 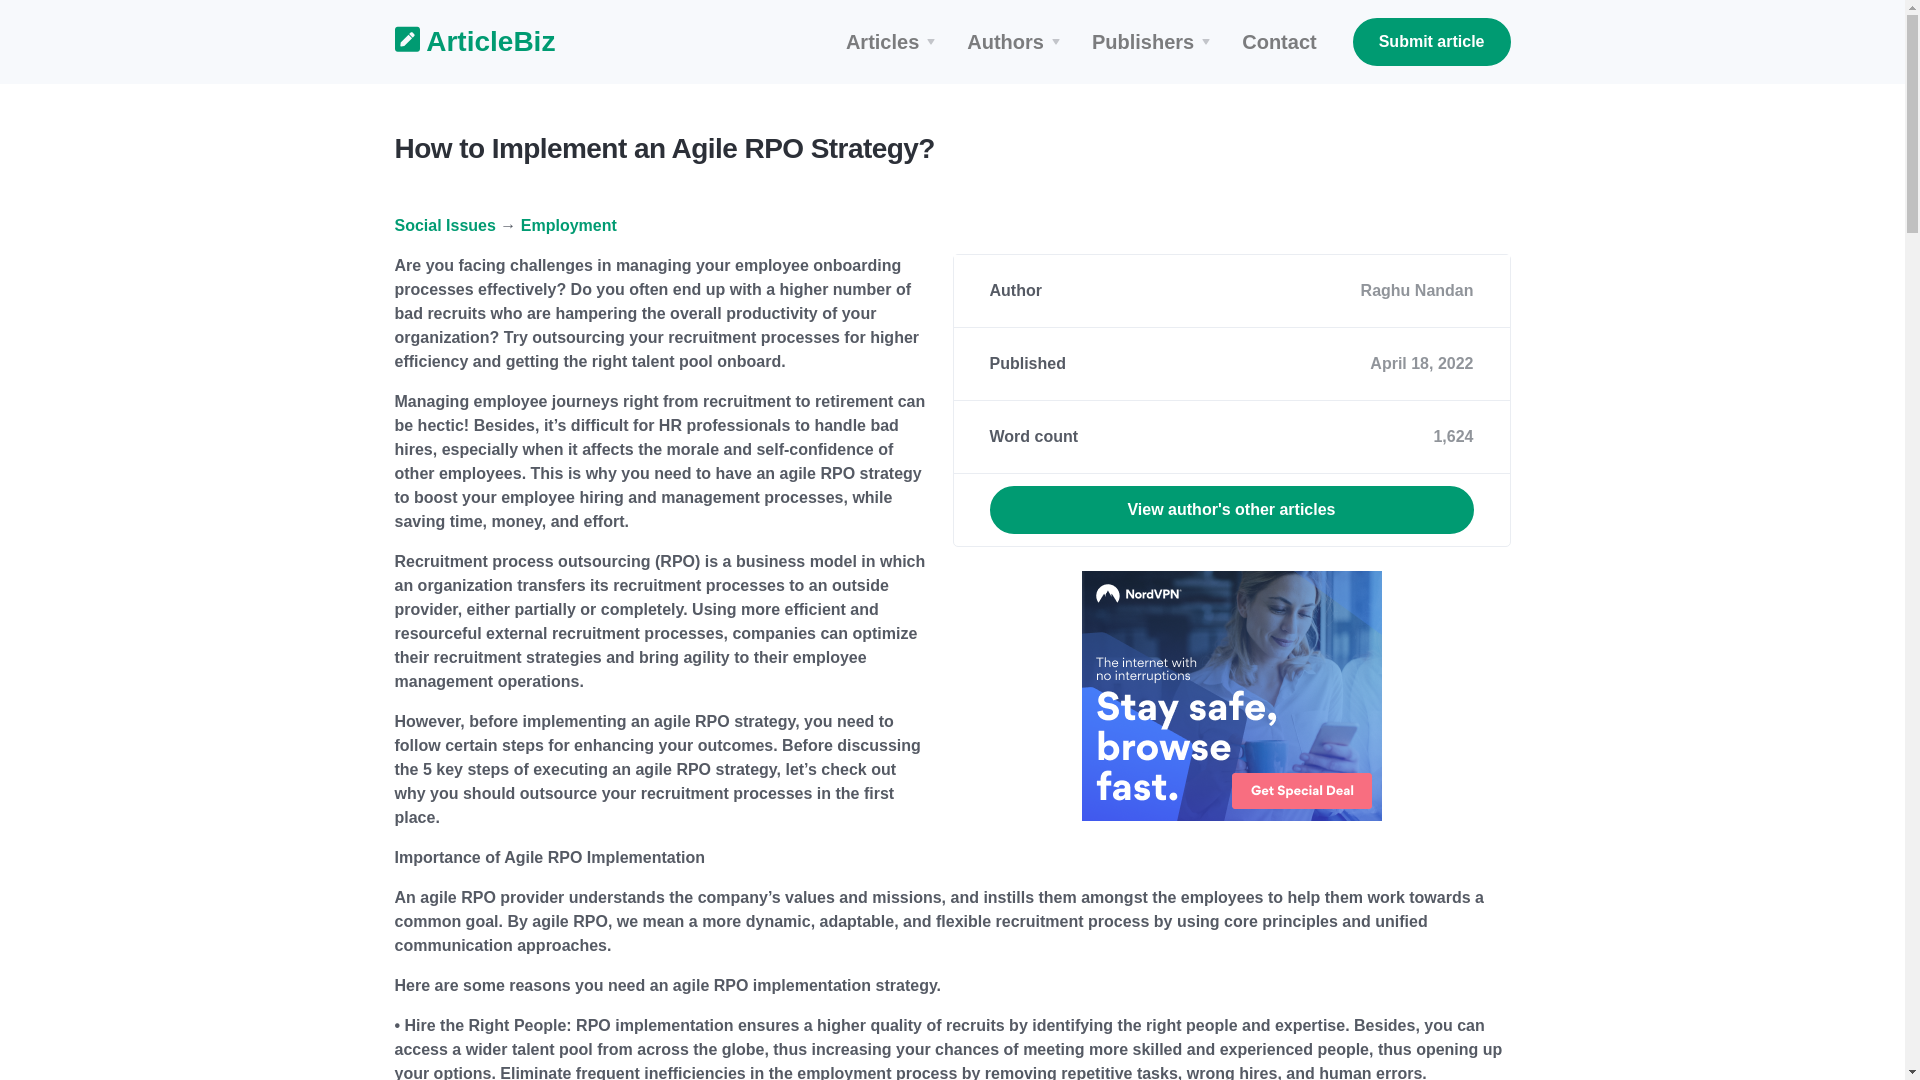 What do you see at coordinates (444, 226) in the screenshot?
I see `Social Issues` at bounding box center [444, 226].